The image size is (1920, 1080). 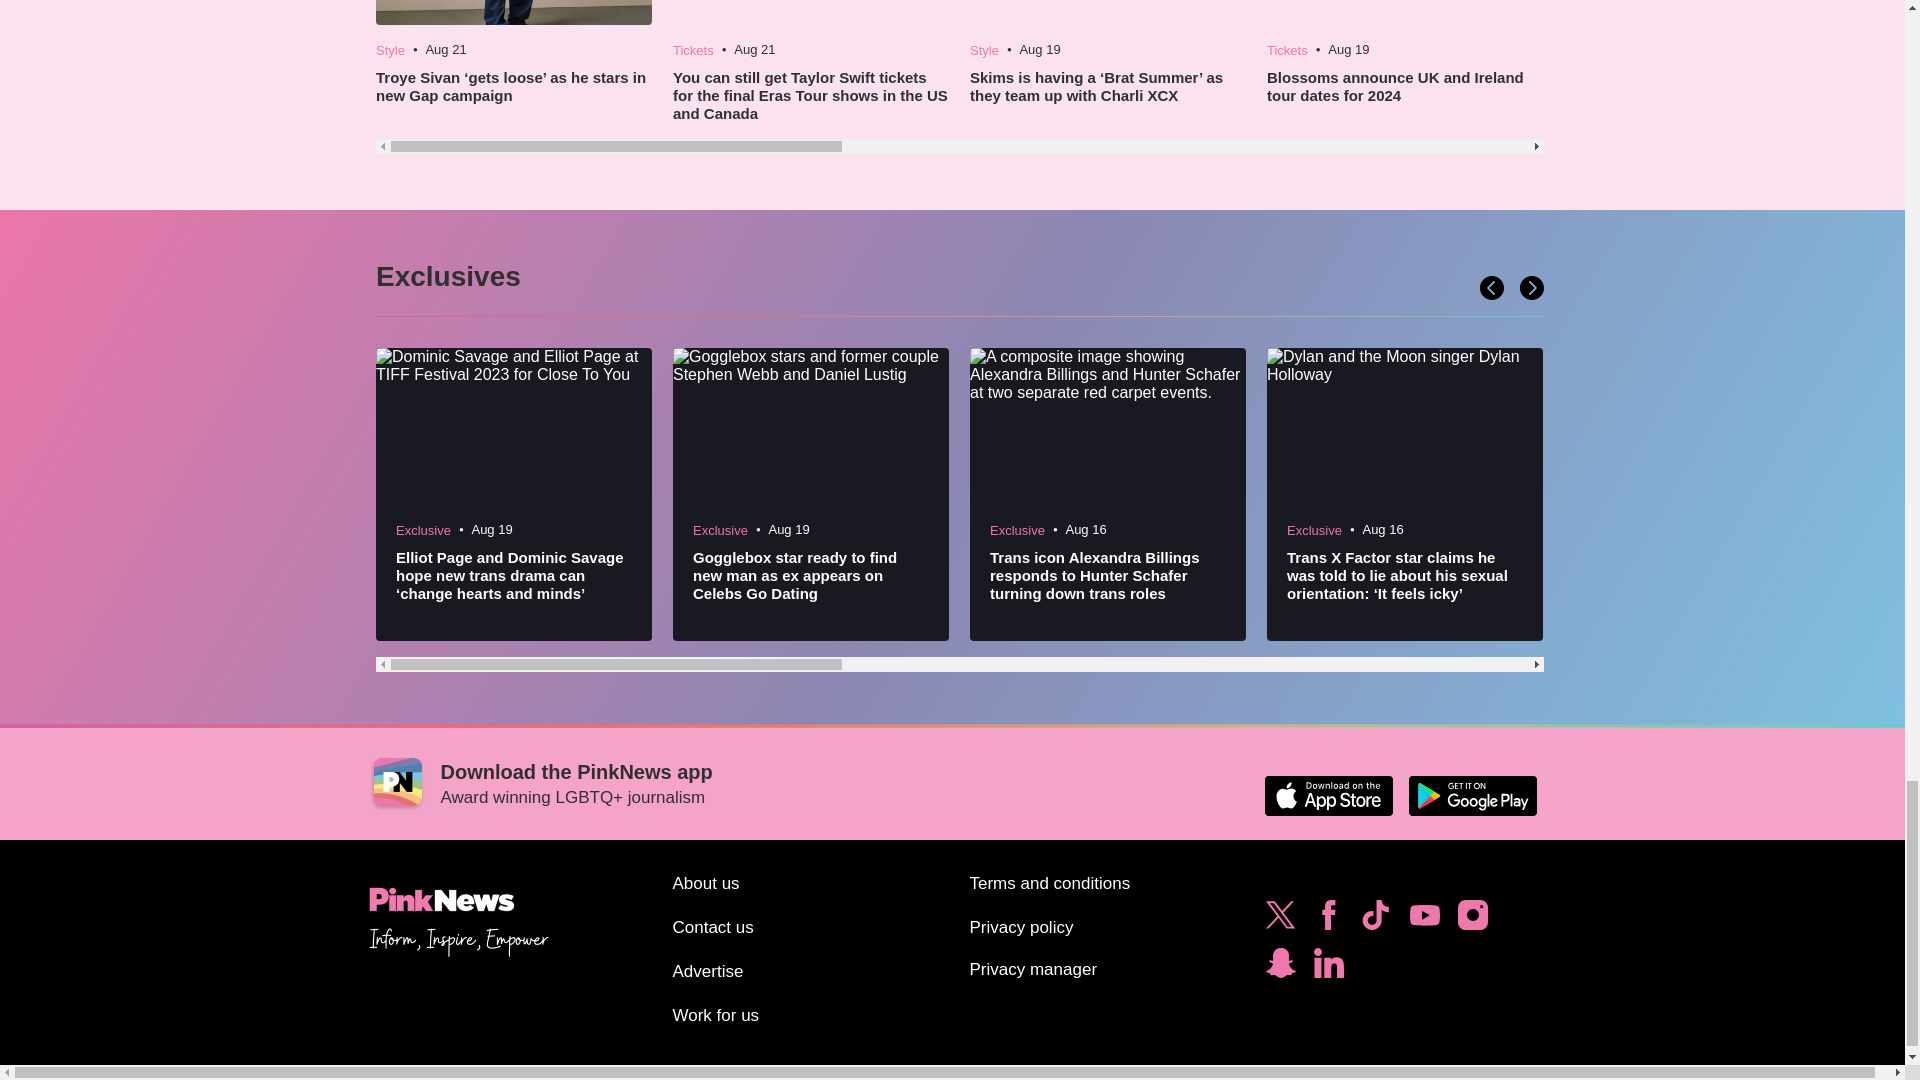 What do you see at coordinates (1328, 968) in the screenshot?
I see `Follow PinkNews on LinkedIn` at bounding box center [1328, 968].